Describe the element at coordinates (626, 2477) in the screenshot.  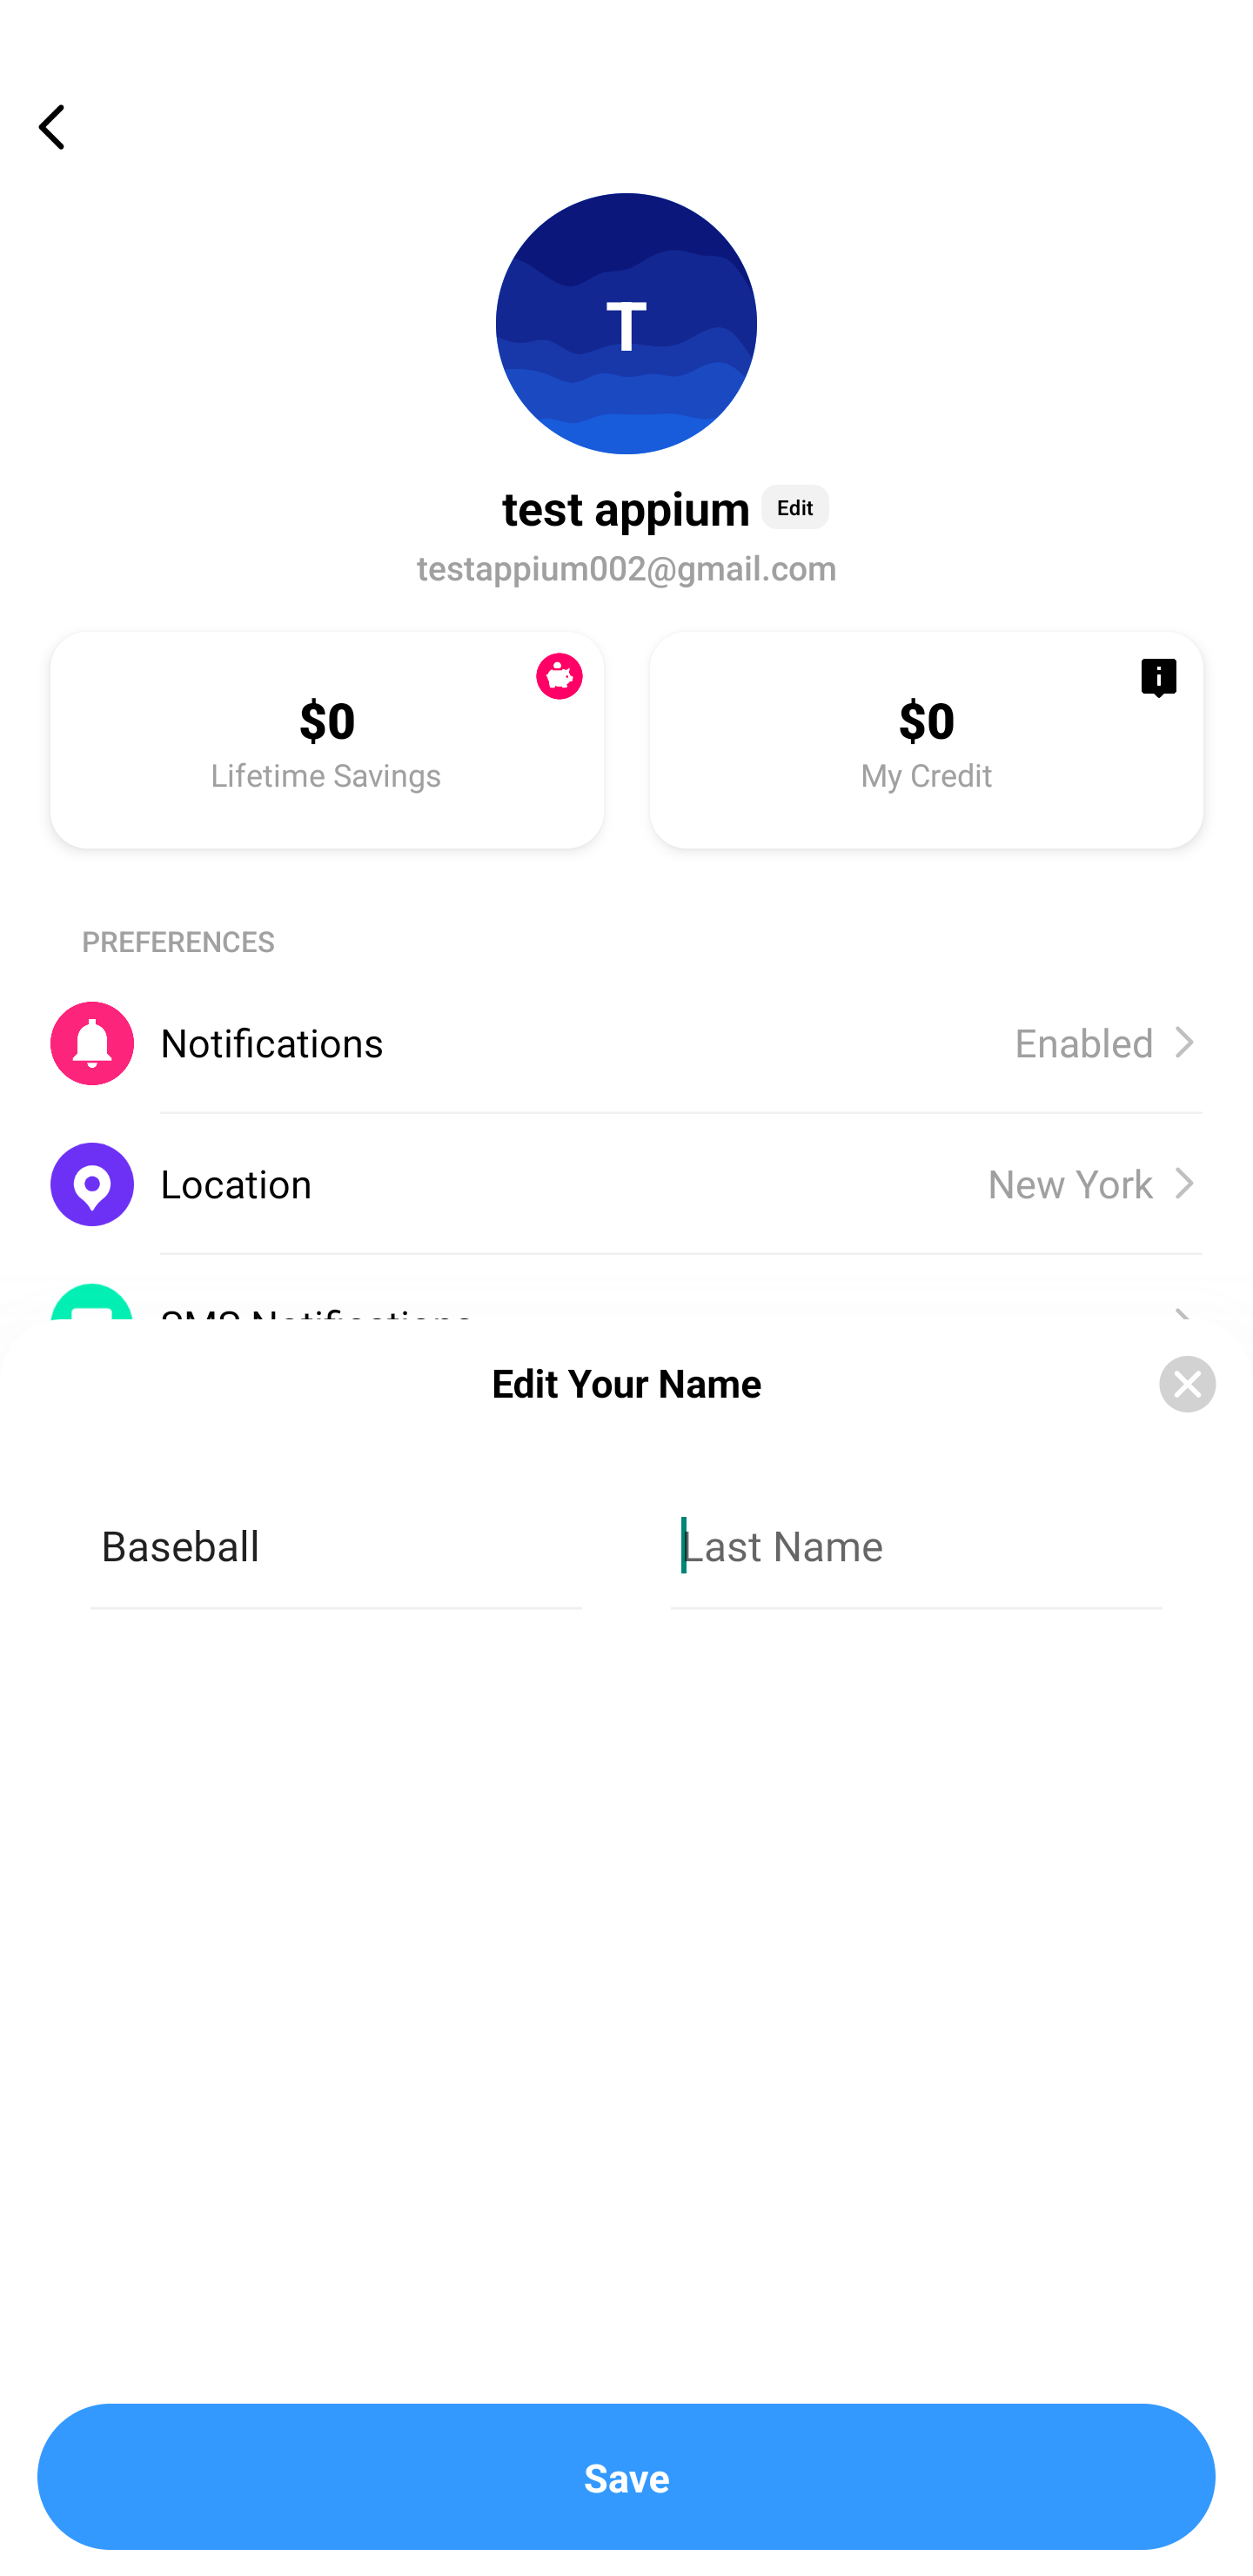
I see `Save` at that location.